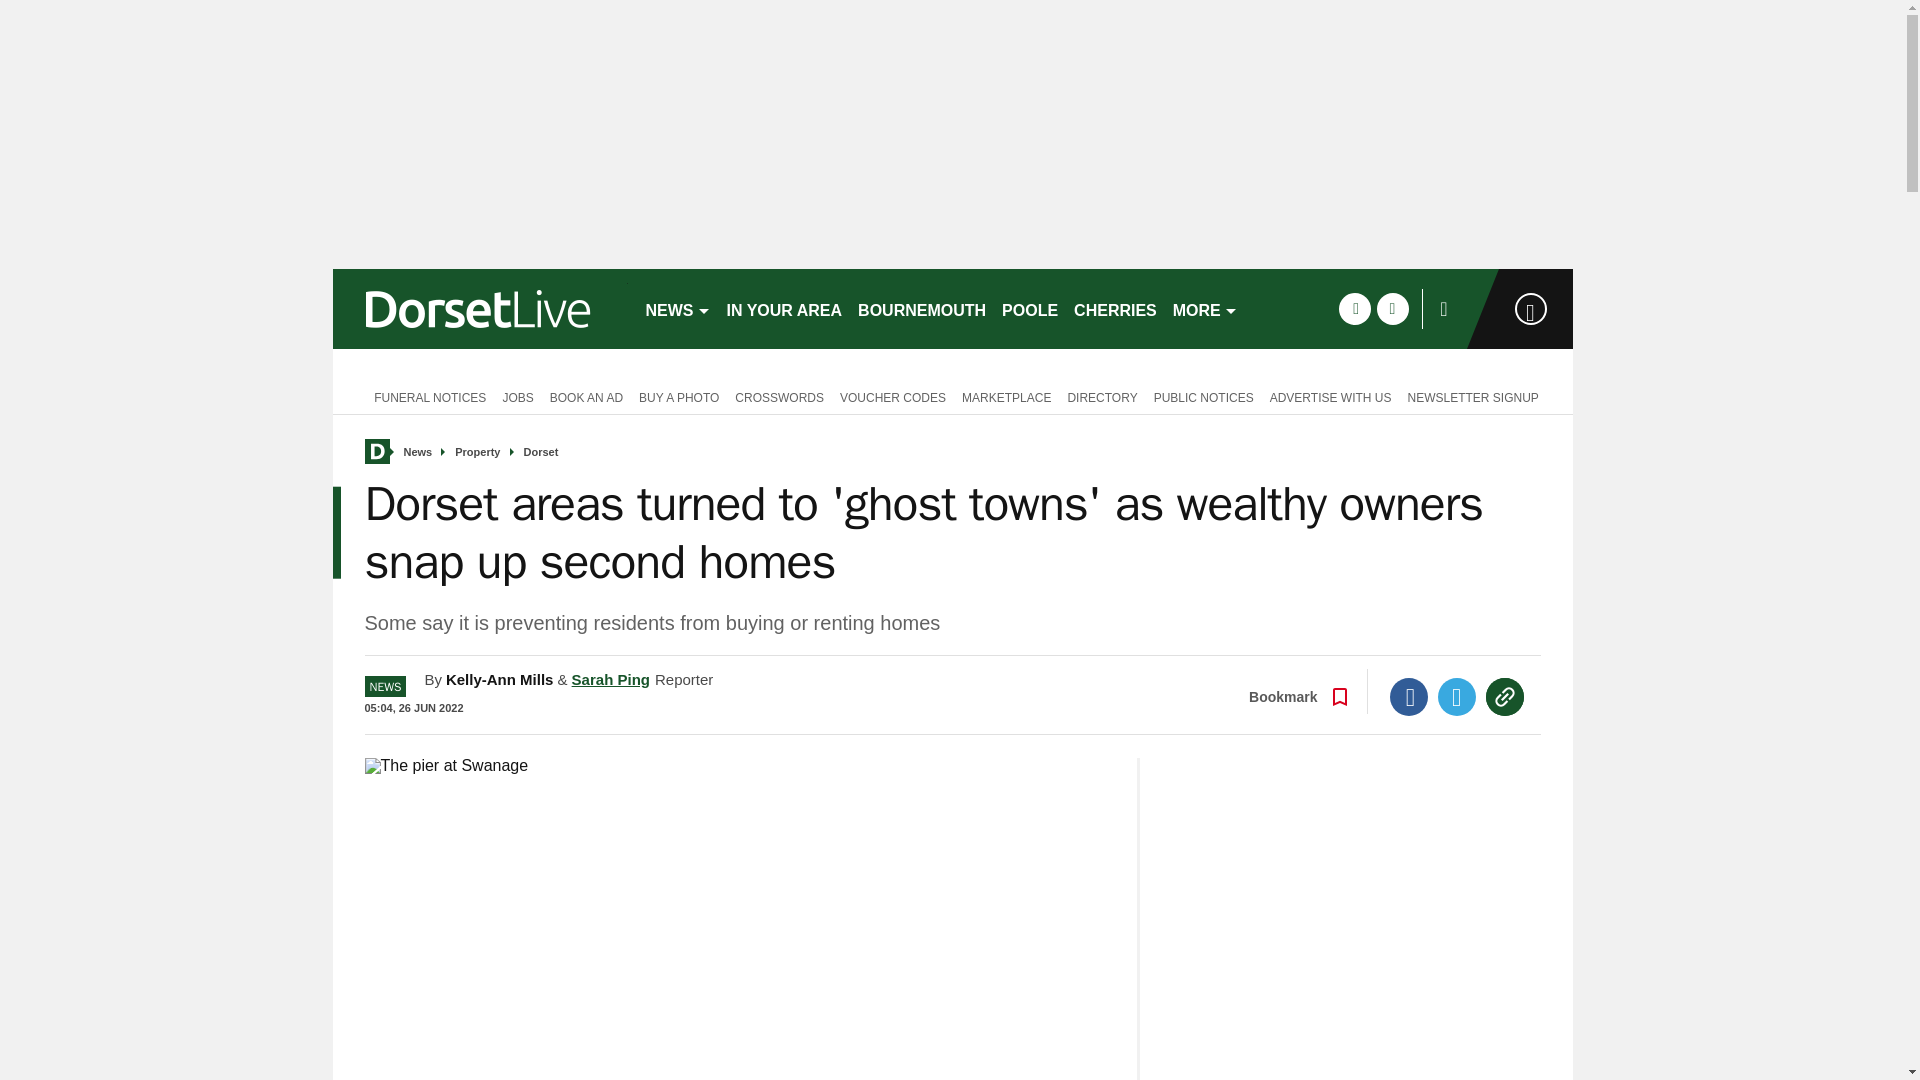 The width and height of the screenshot is (1920, 1080). What do you see at coordinates (1457, 697) in the screenshot?
I see `Twitter` at bounding box center [1457, 697].